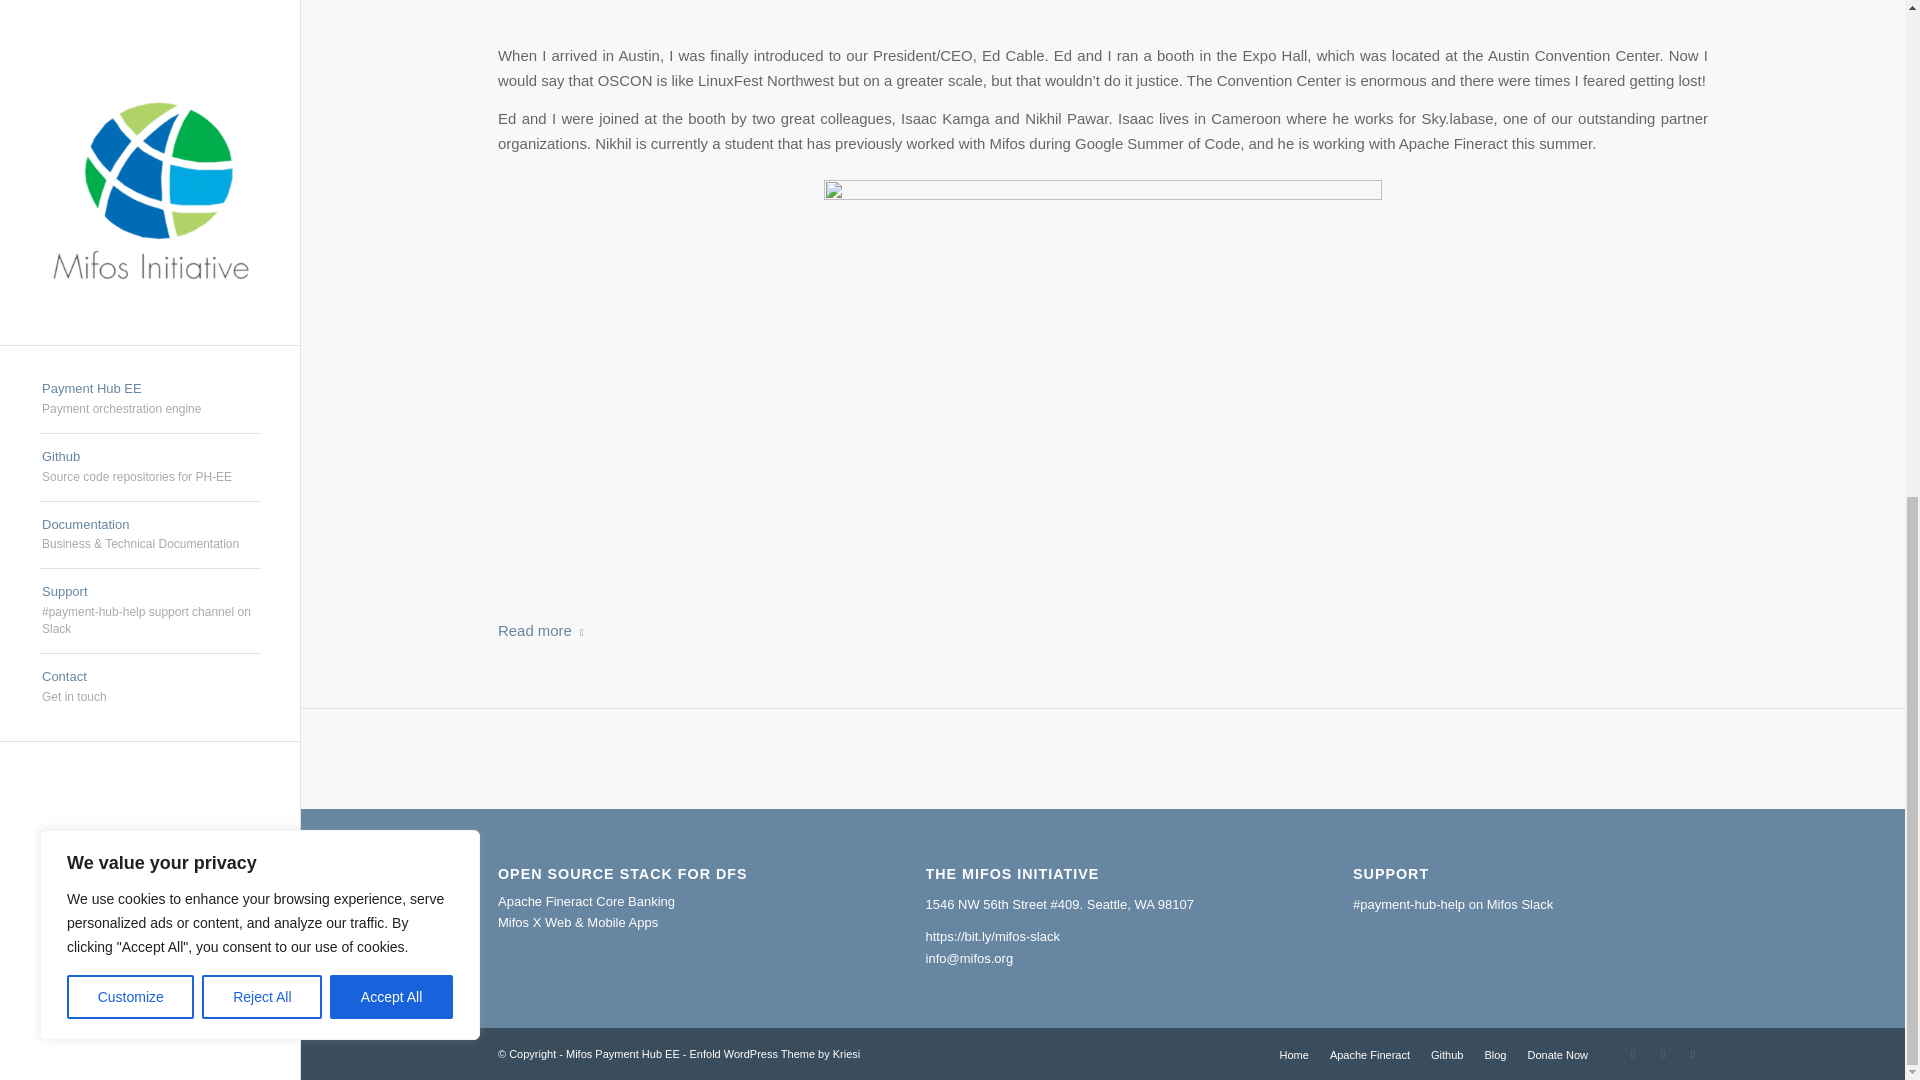  Describe the element at coordinates (1662, 1054) in the screenshot. I see `LinkedIn` at that location.